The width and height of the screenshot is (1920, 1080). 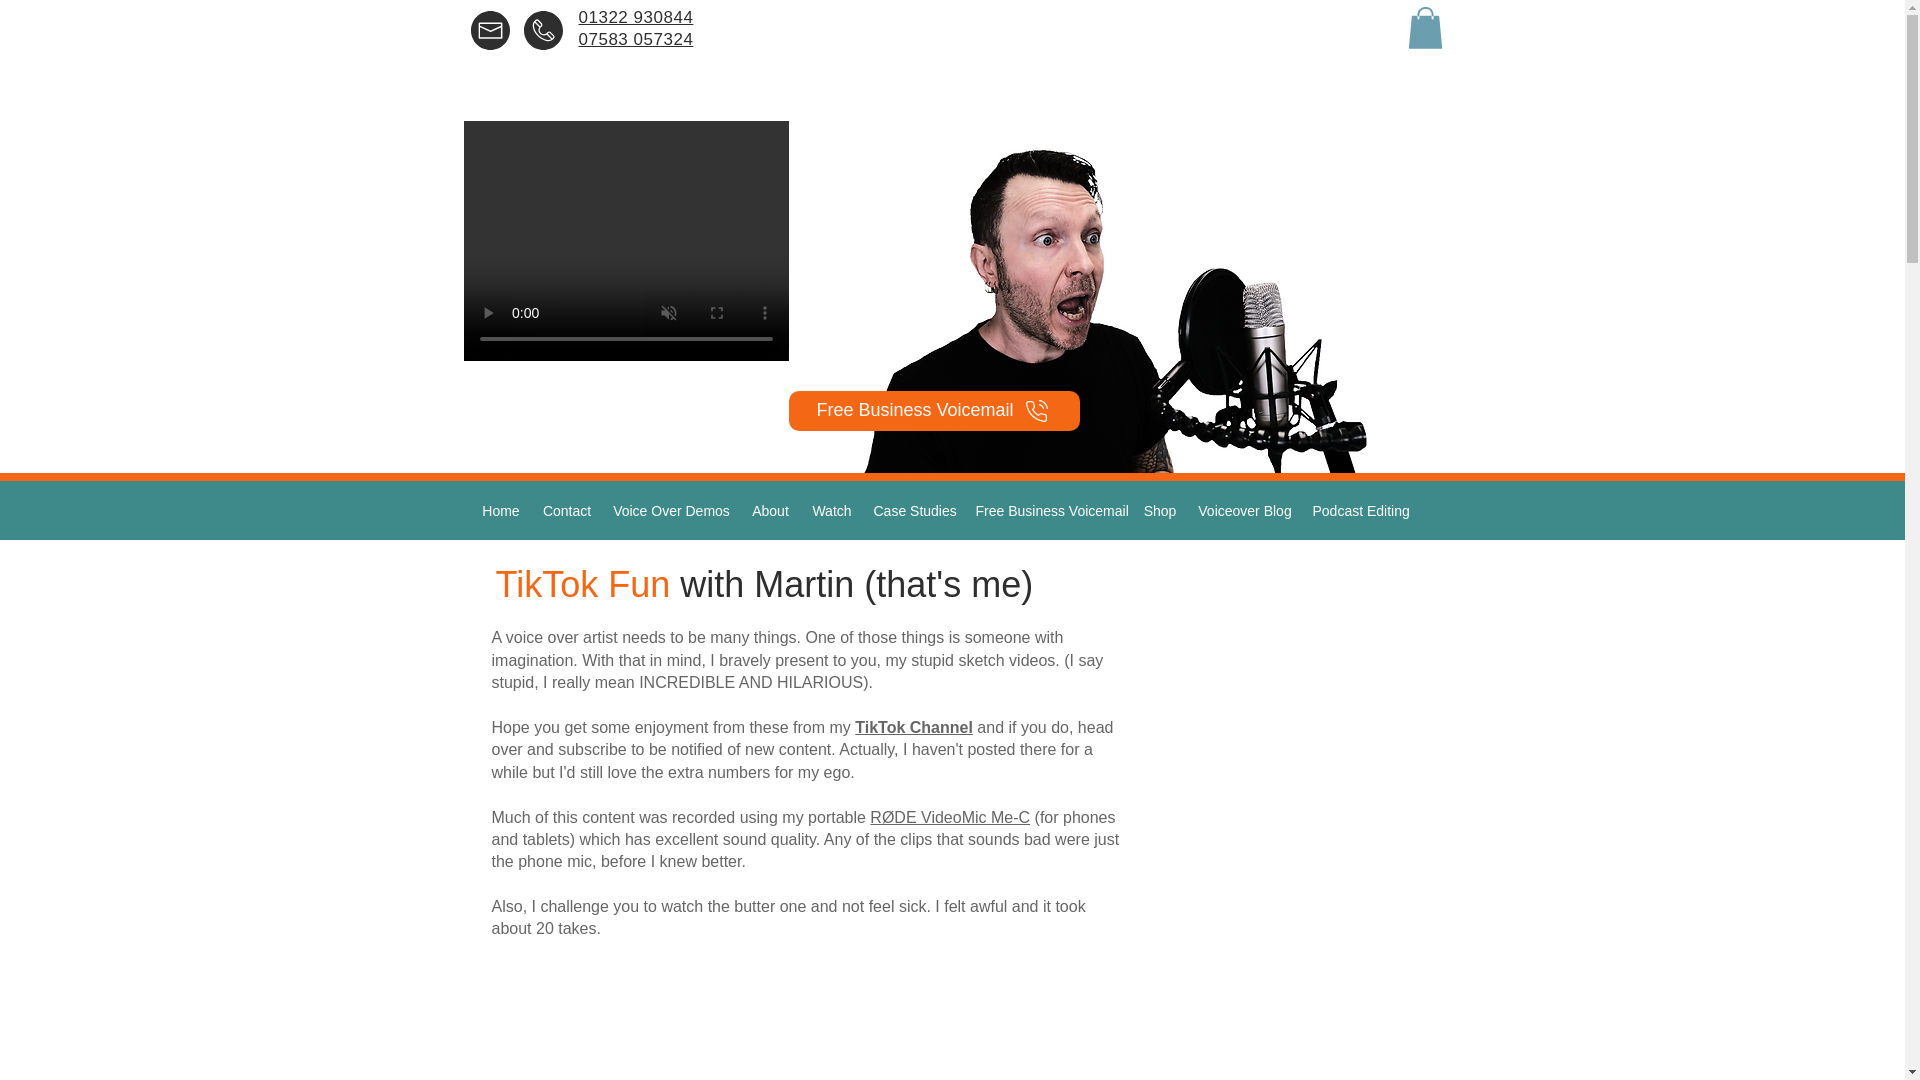 I want to click on Voiceover Blog, so click(x=1246, y=510).